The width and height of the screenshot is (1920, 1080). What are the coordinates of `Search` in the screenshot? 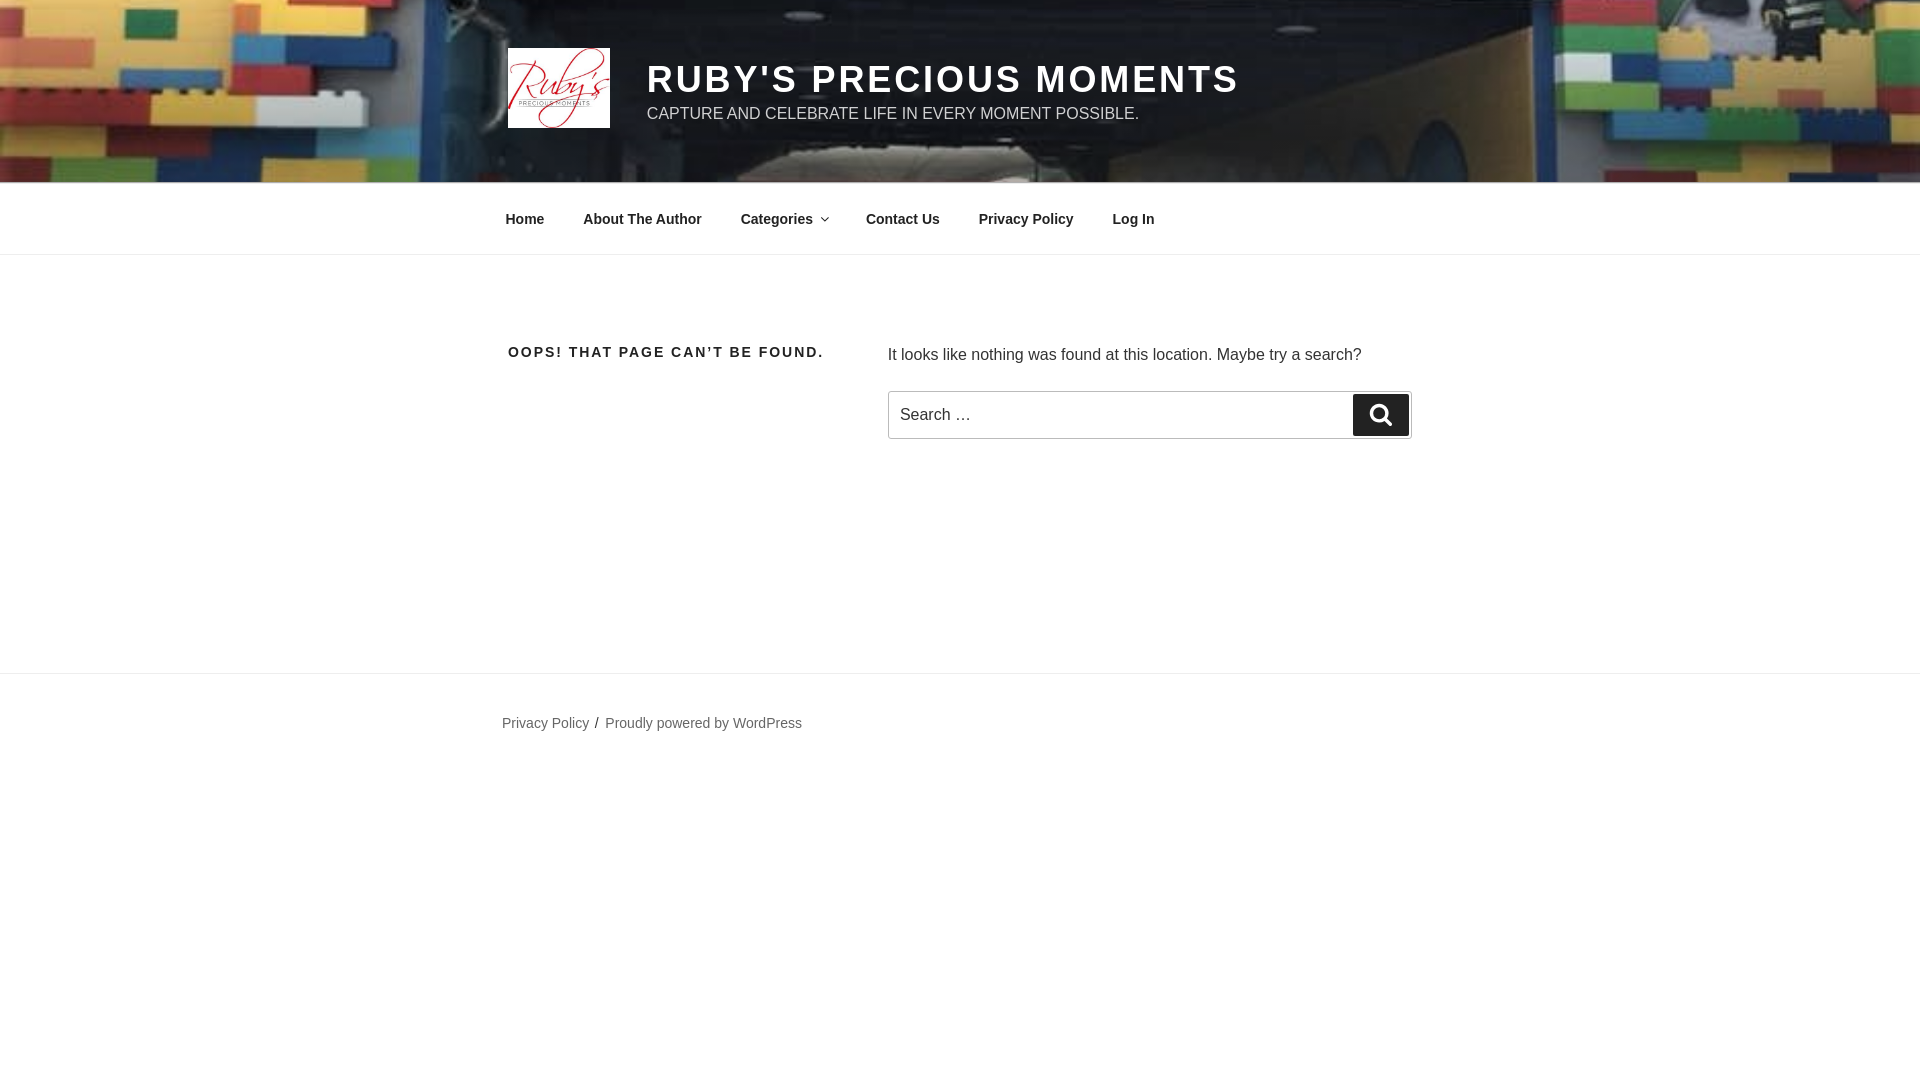 It's located at (1381, 415).